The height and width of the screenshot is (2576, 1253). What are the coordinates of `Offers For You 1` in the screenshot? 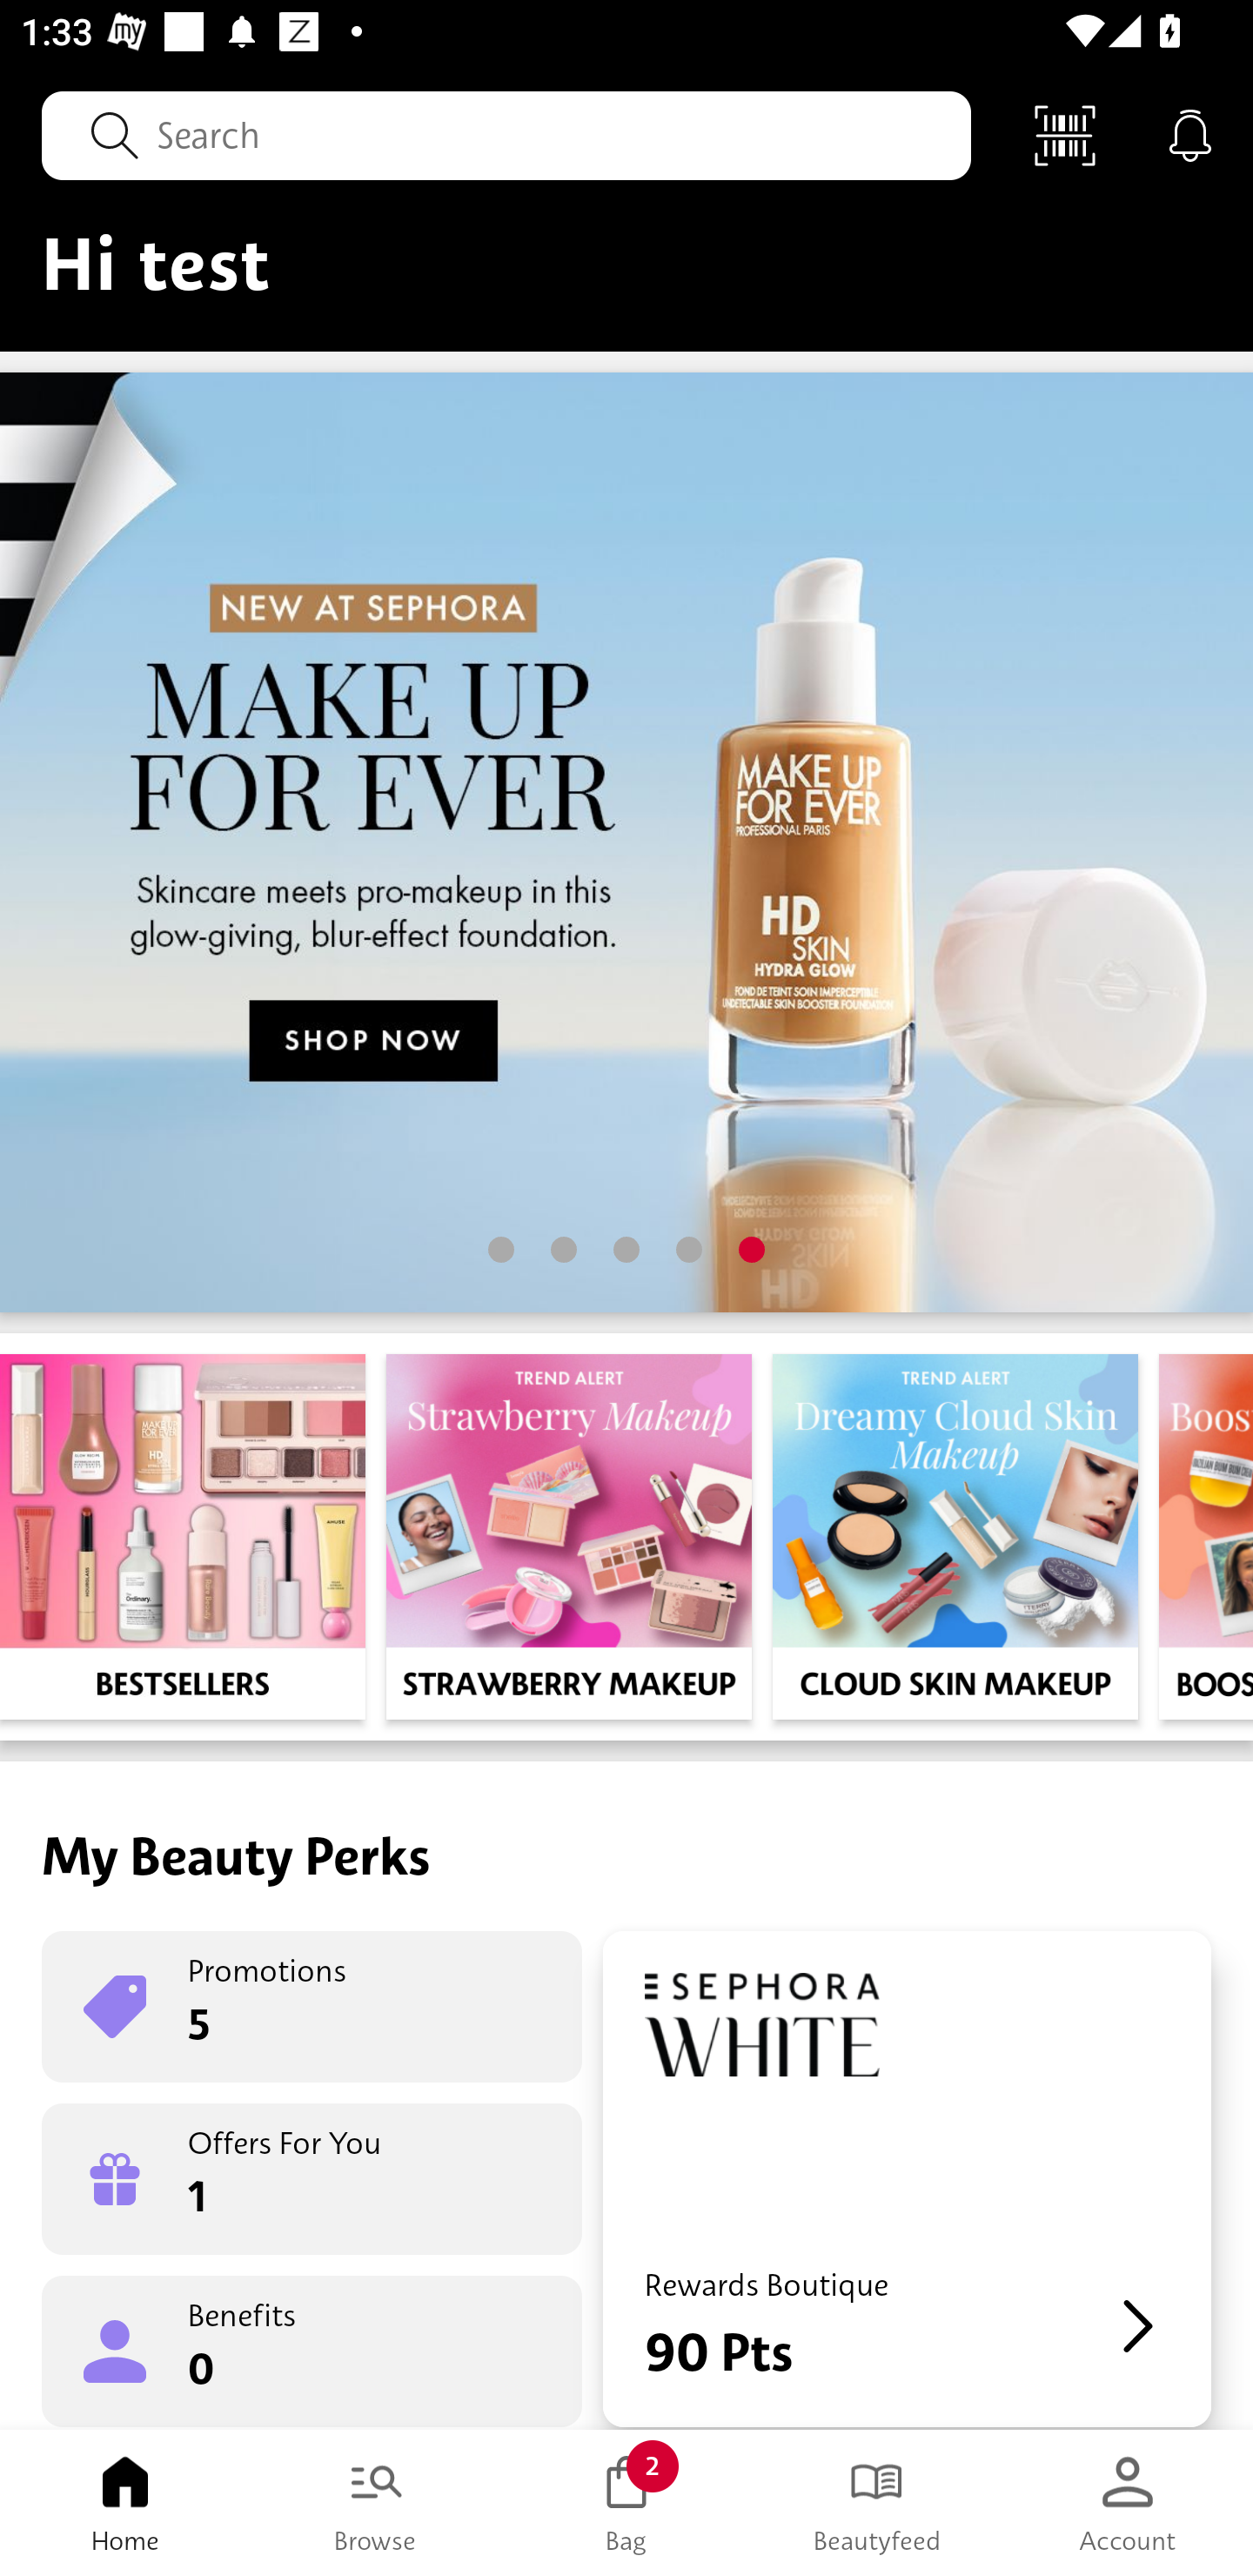 It's located at (312, 2179).